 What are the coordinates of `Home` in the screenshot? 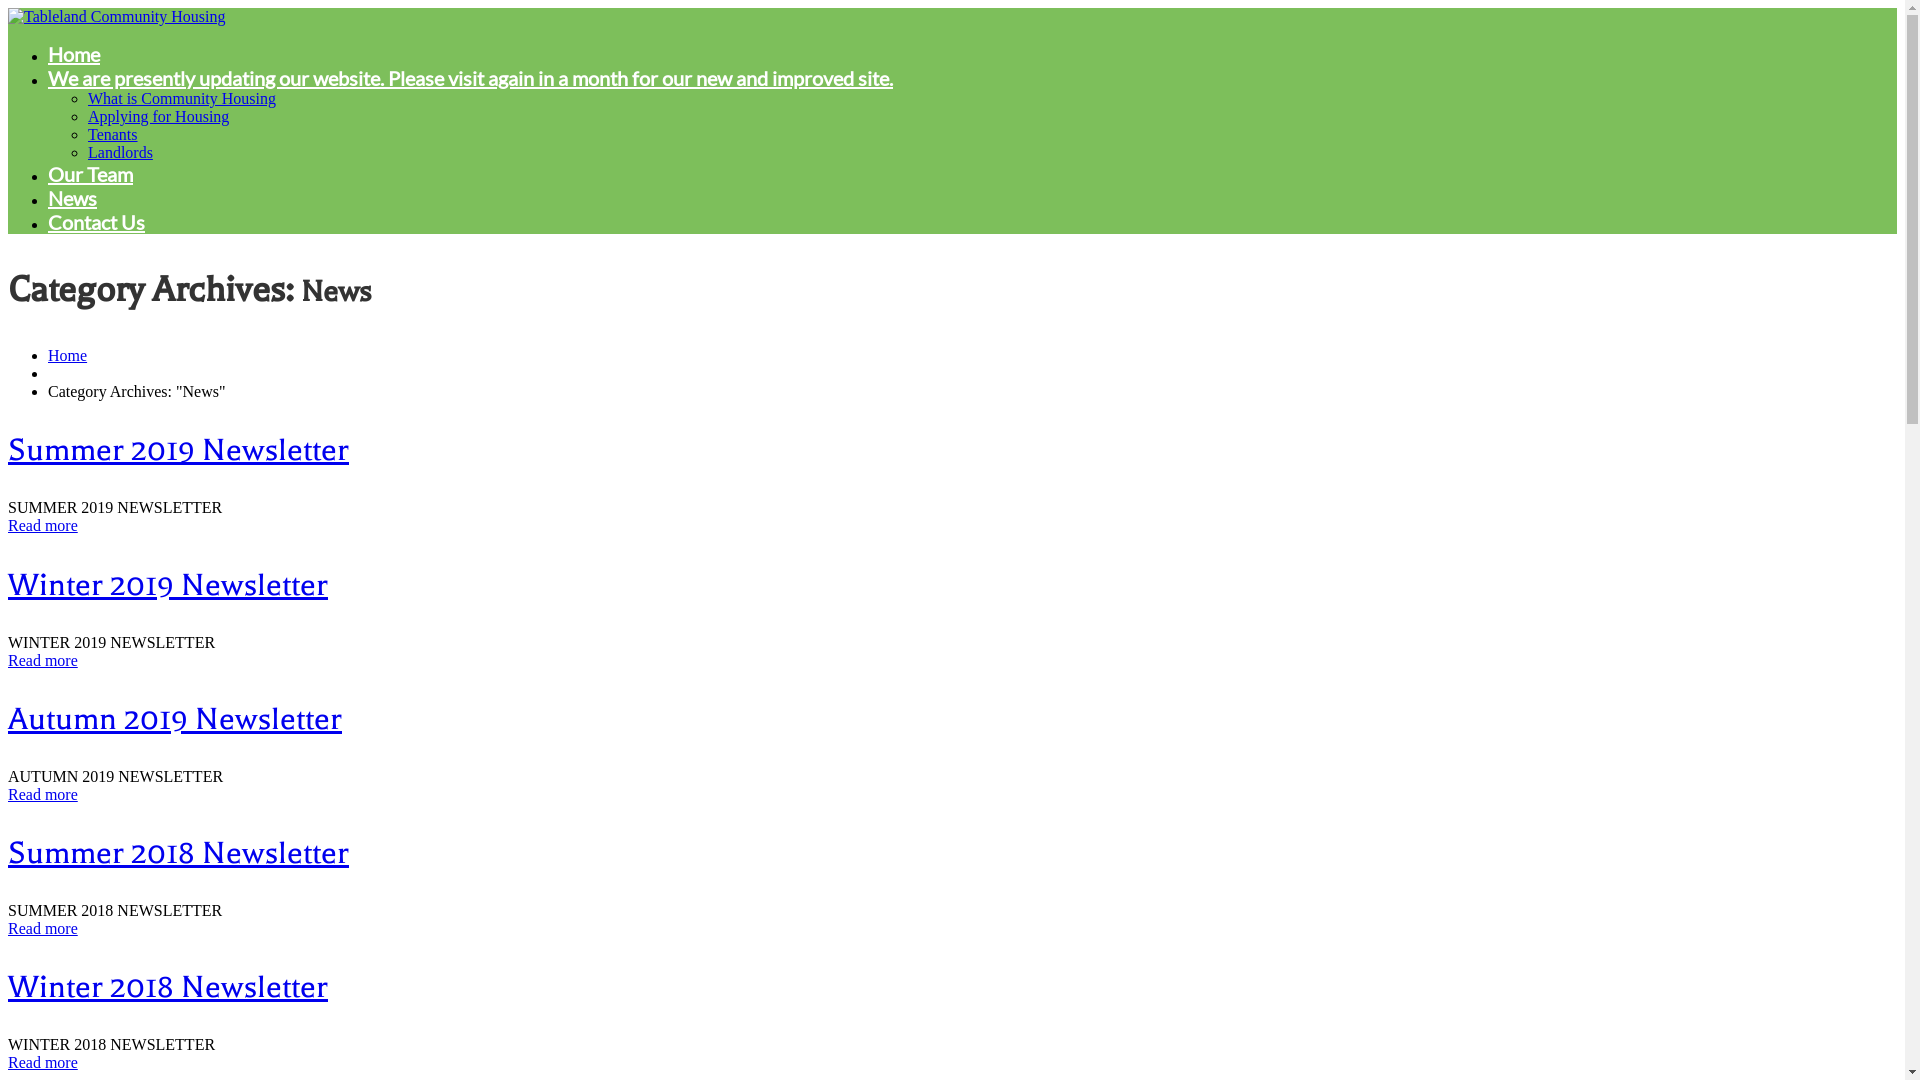 It's located at (74, 54).